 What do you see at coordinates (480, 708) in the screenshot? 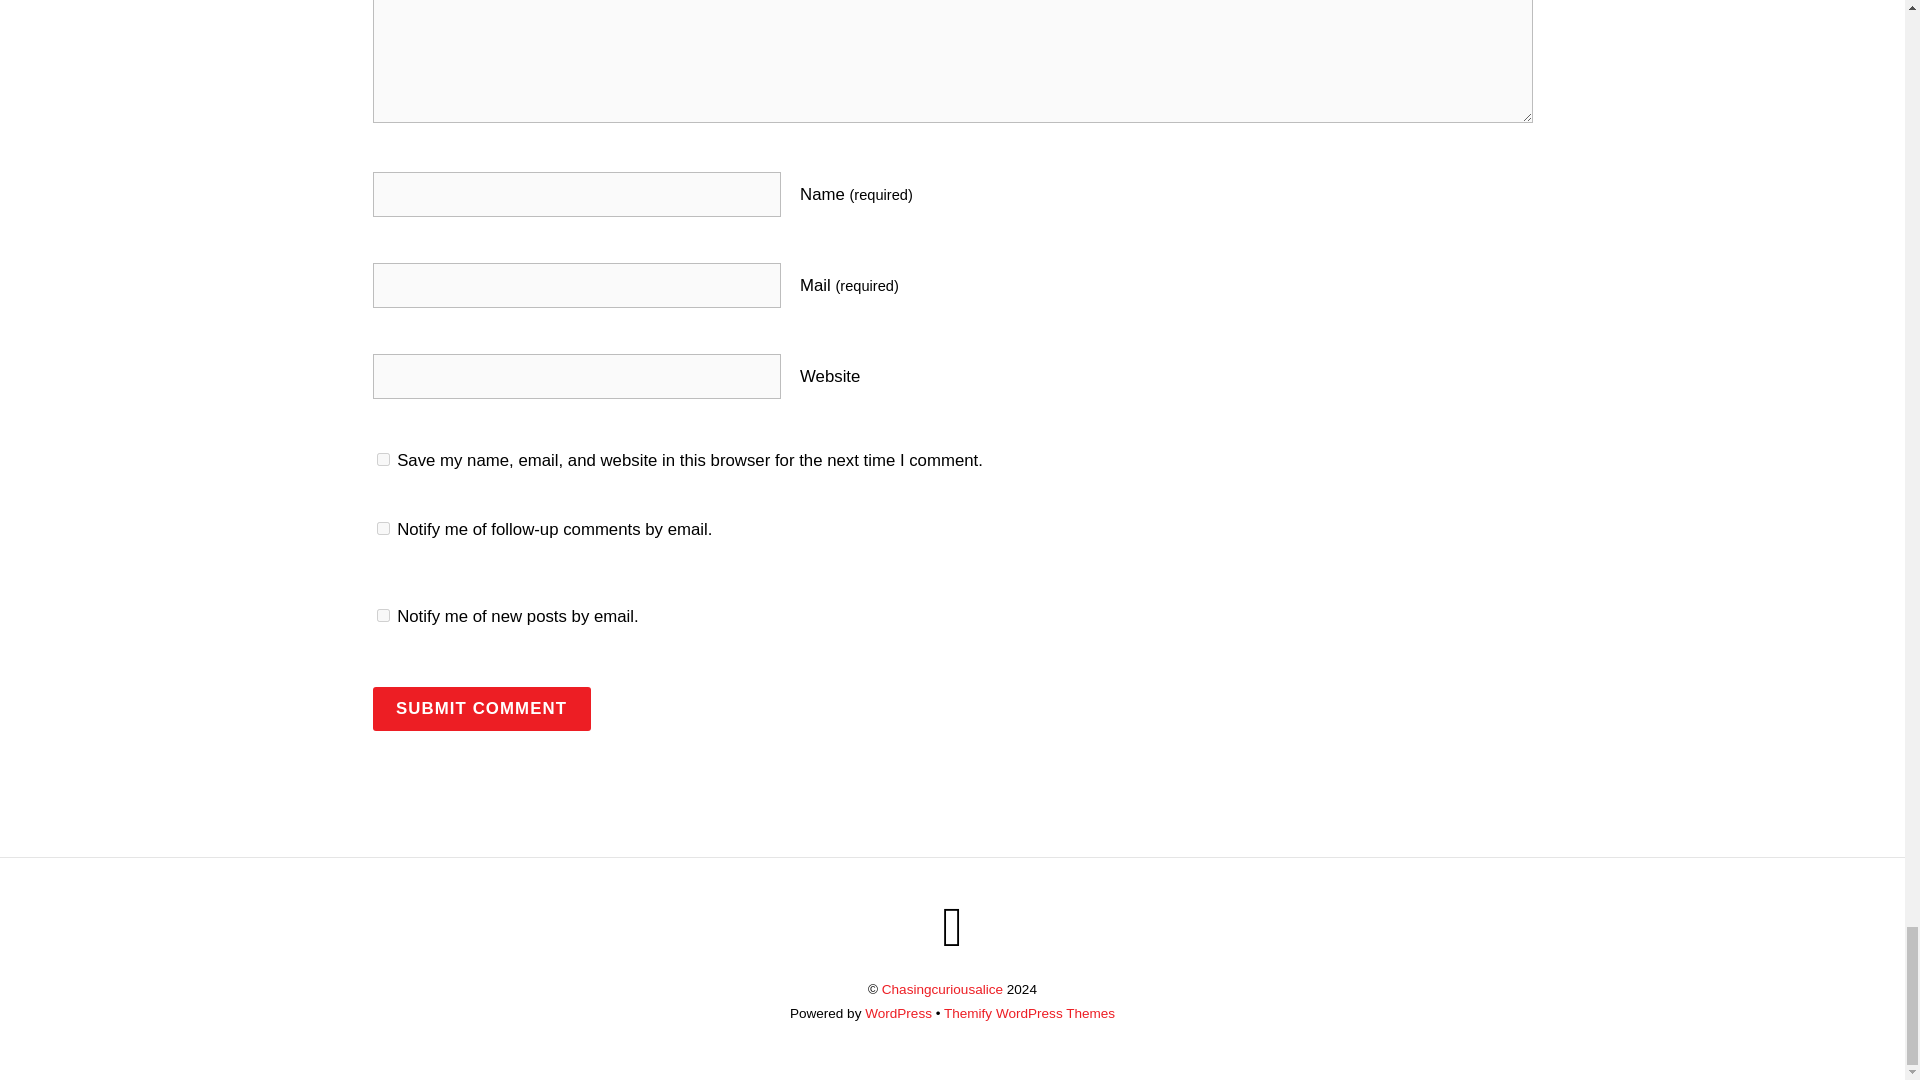
I see `Submit Comment` at bounding box center [480, 708].